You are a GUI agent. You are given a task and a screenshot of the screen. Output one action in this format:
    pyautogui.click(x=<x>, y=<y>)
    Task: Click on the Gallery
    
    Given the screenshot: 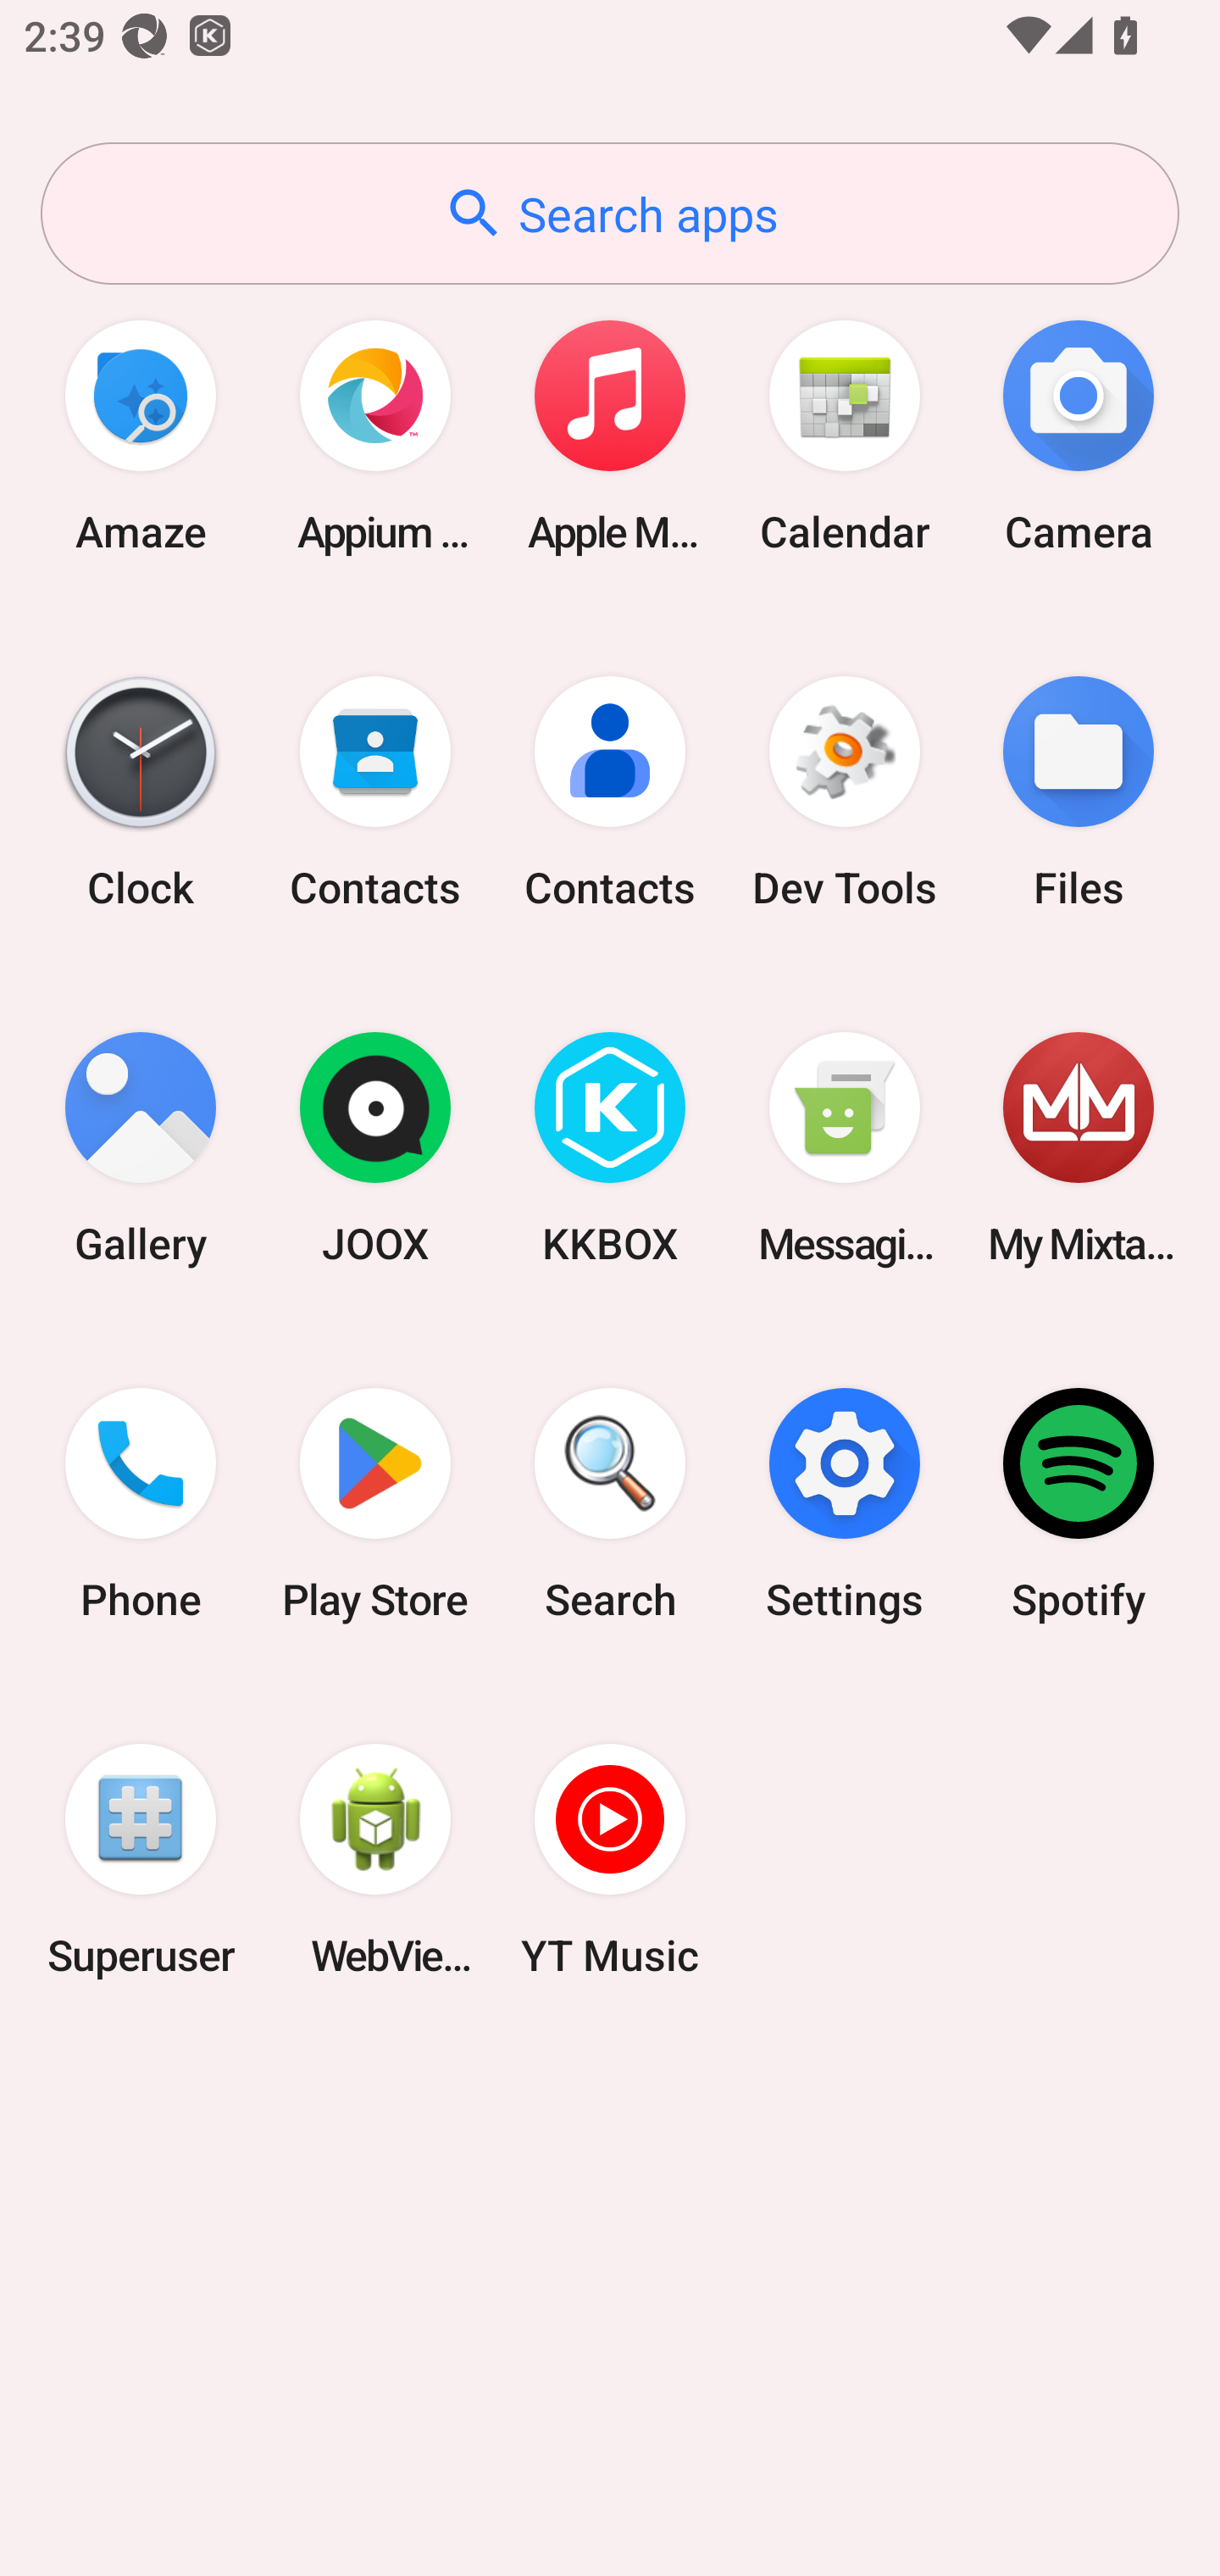 What is the action you would take?
    pyautogui.click(x=141, y=1149)
    